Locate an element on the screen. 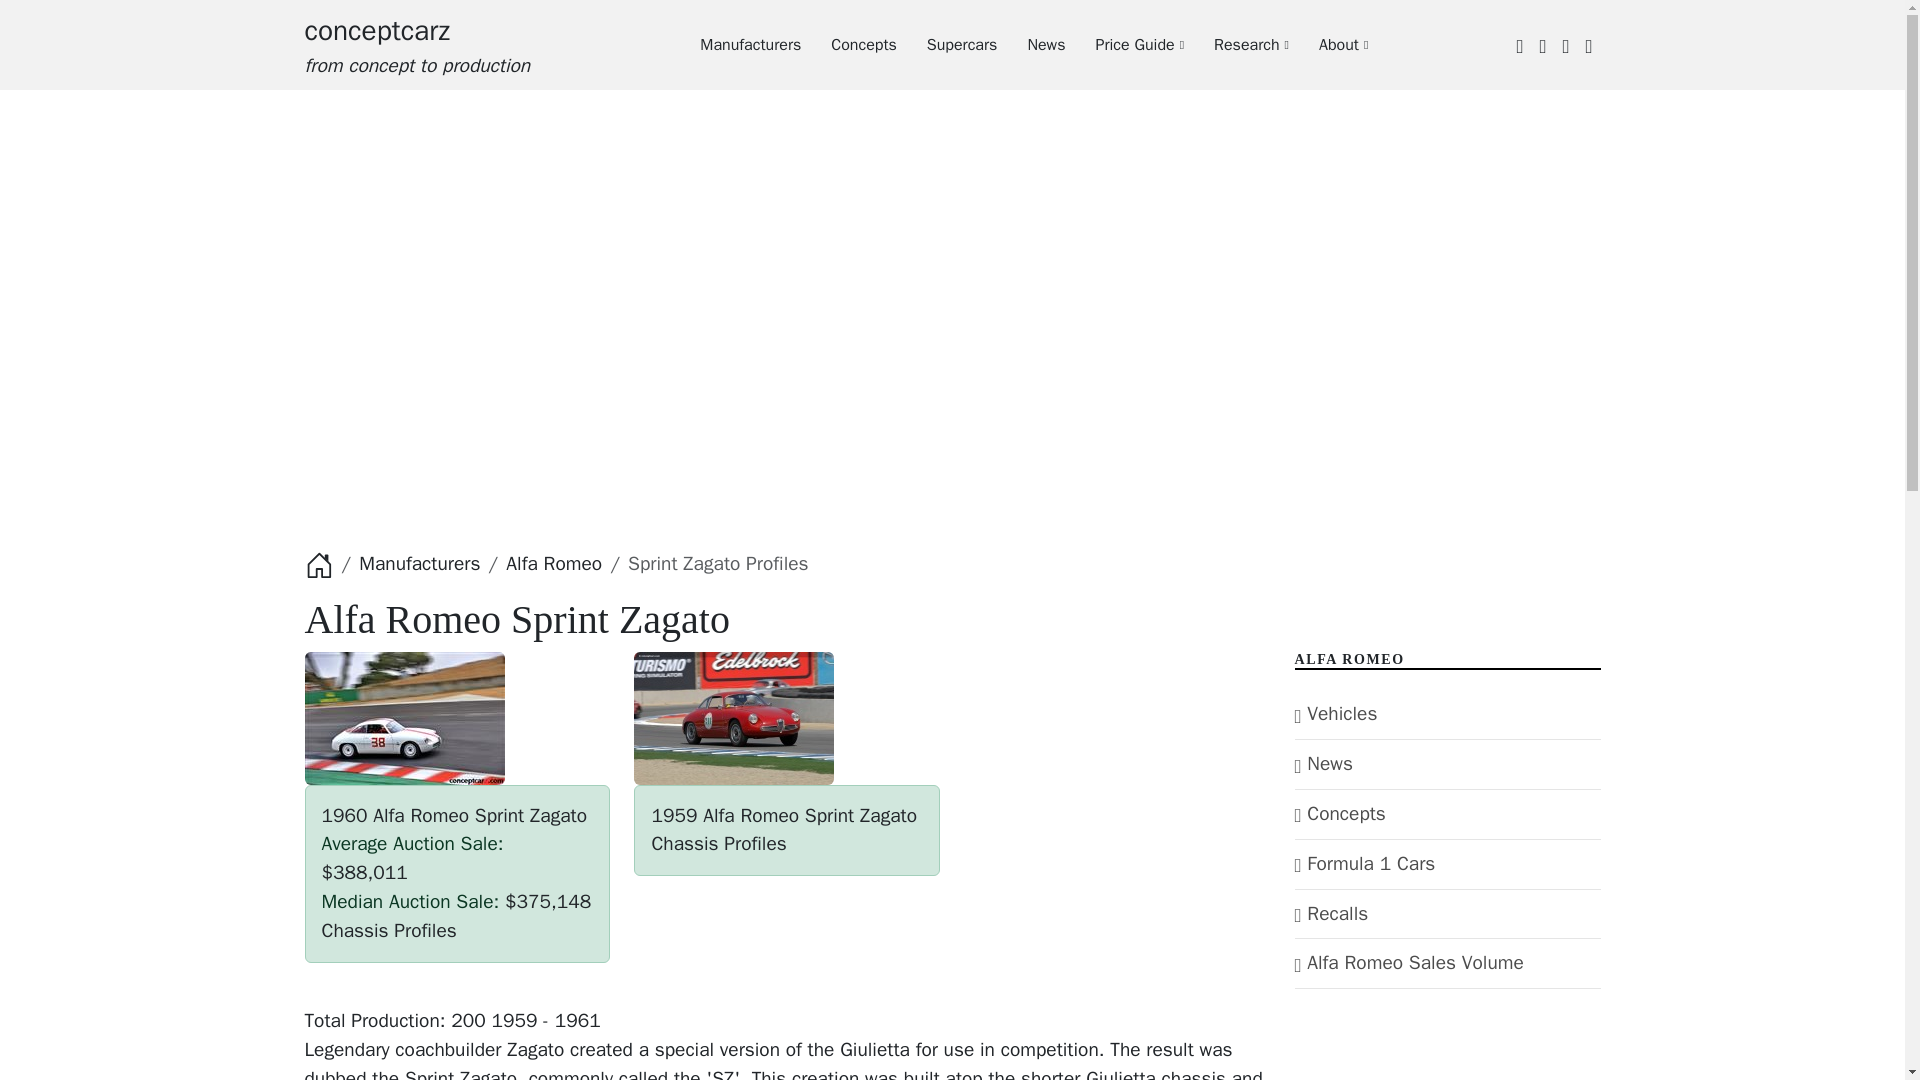 The height and width of the screenshot is (1080, 1920). Auto news is located at coordinates (1030, 44).